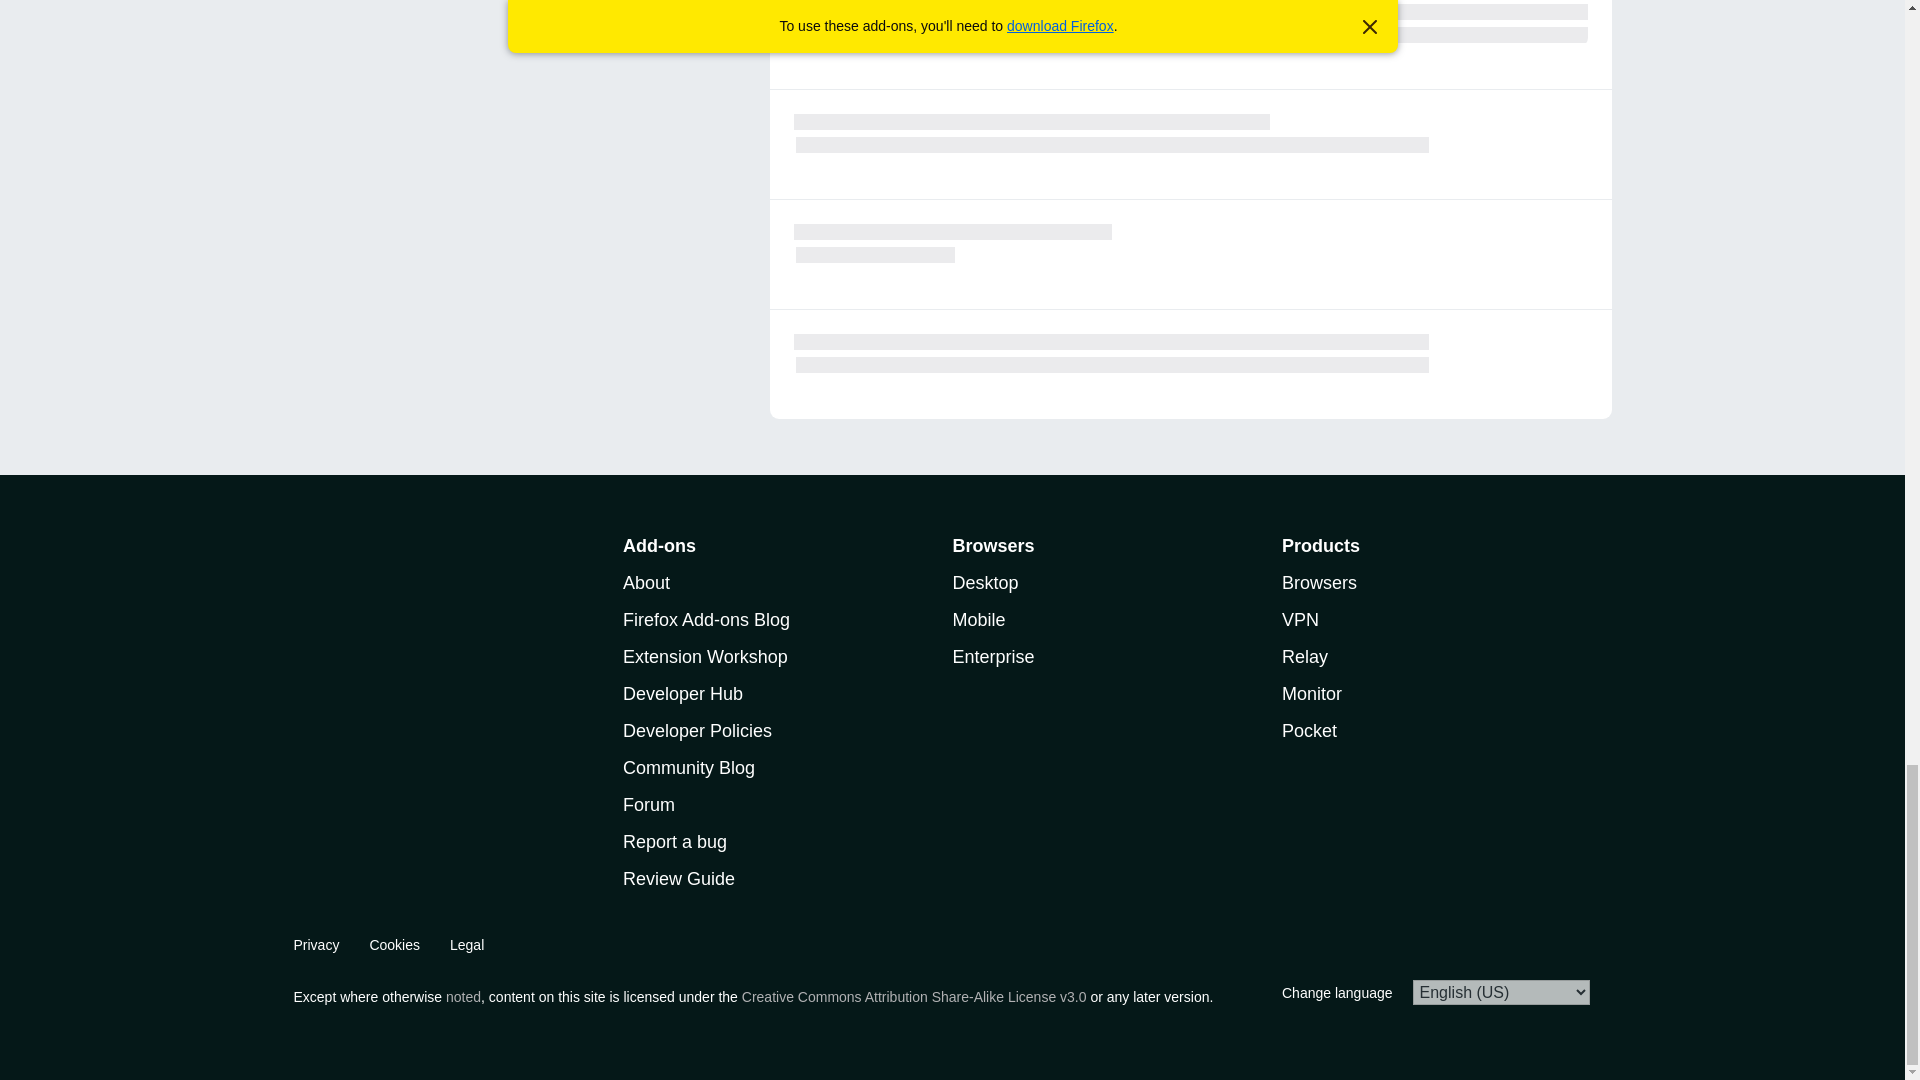 The image size is (1920, 1080). What do you see at coordinates (696, 730) in the screenshot?
I see `Developer Policies` at bounding box center [696, 730].